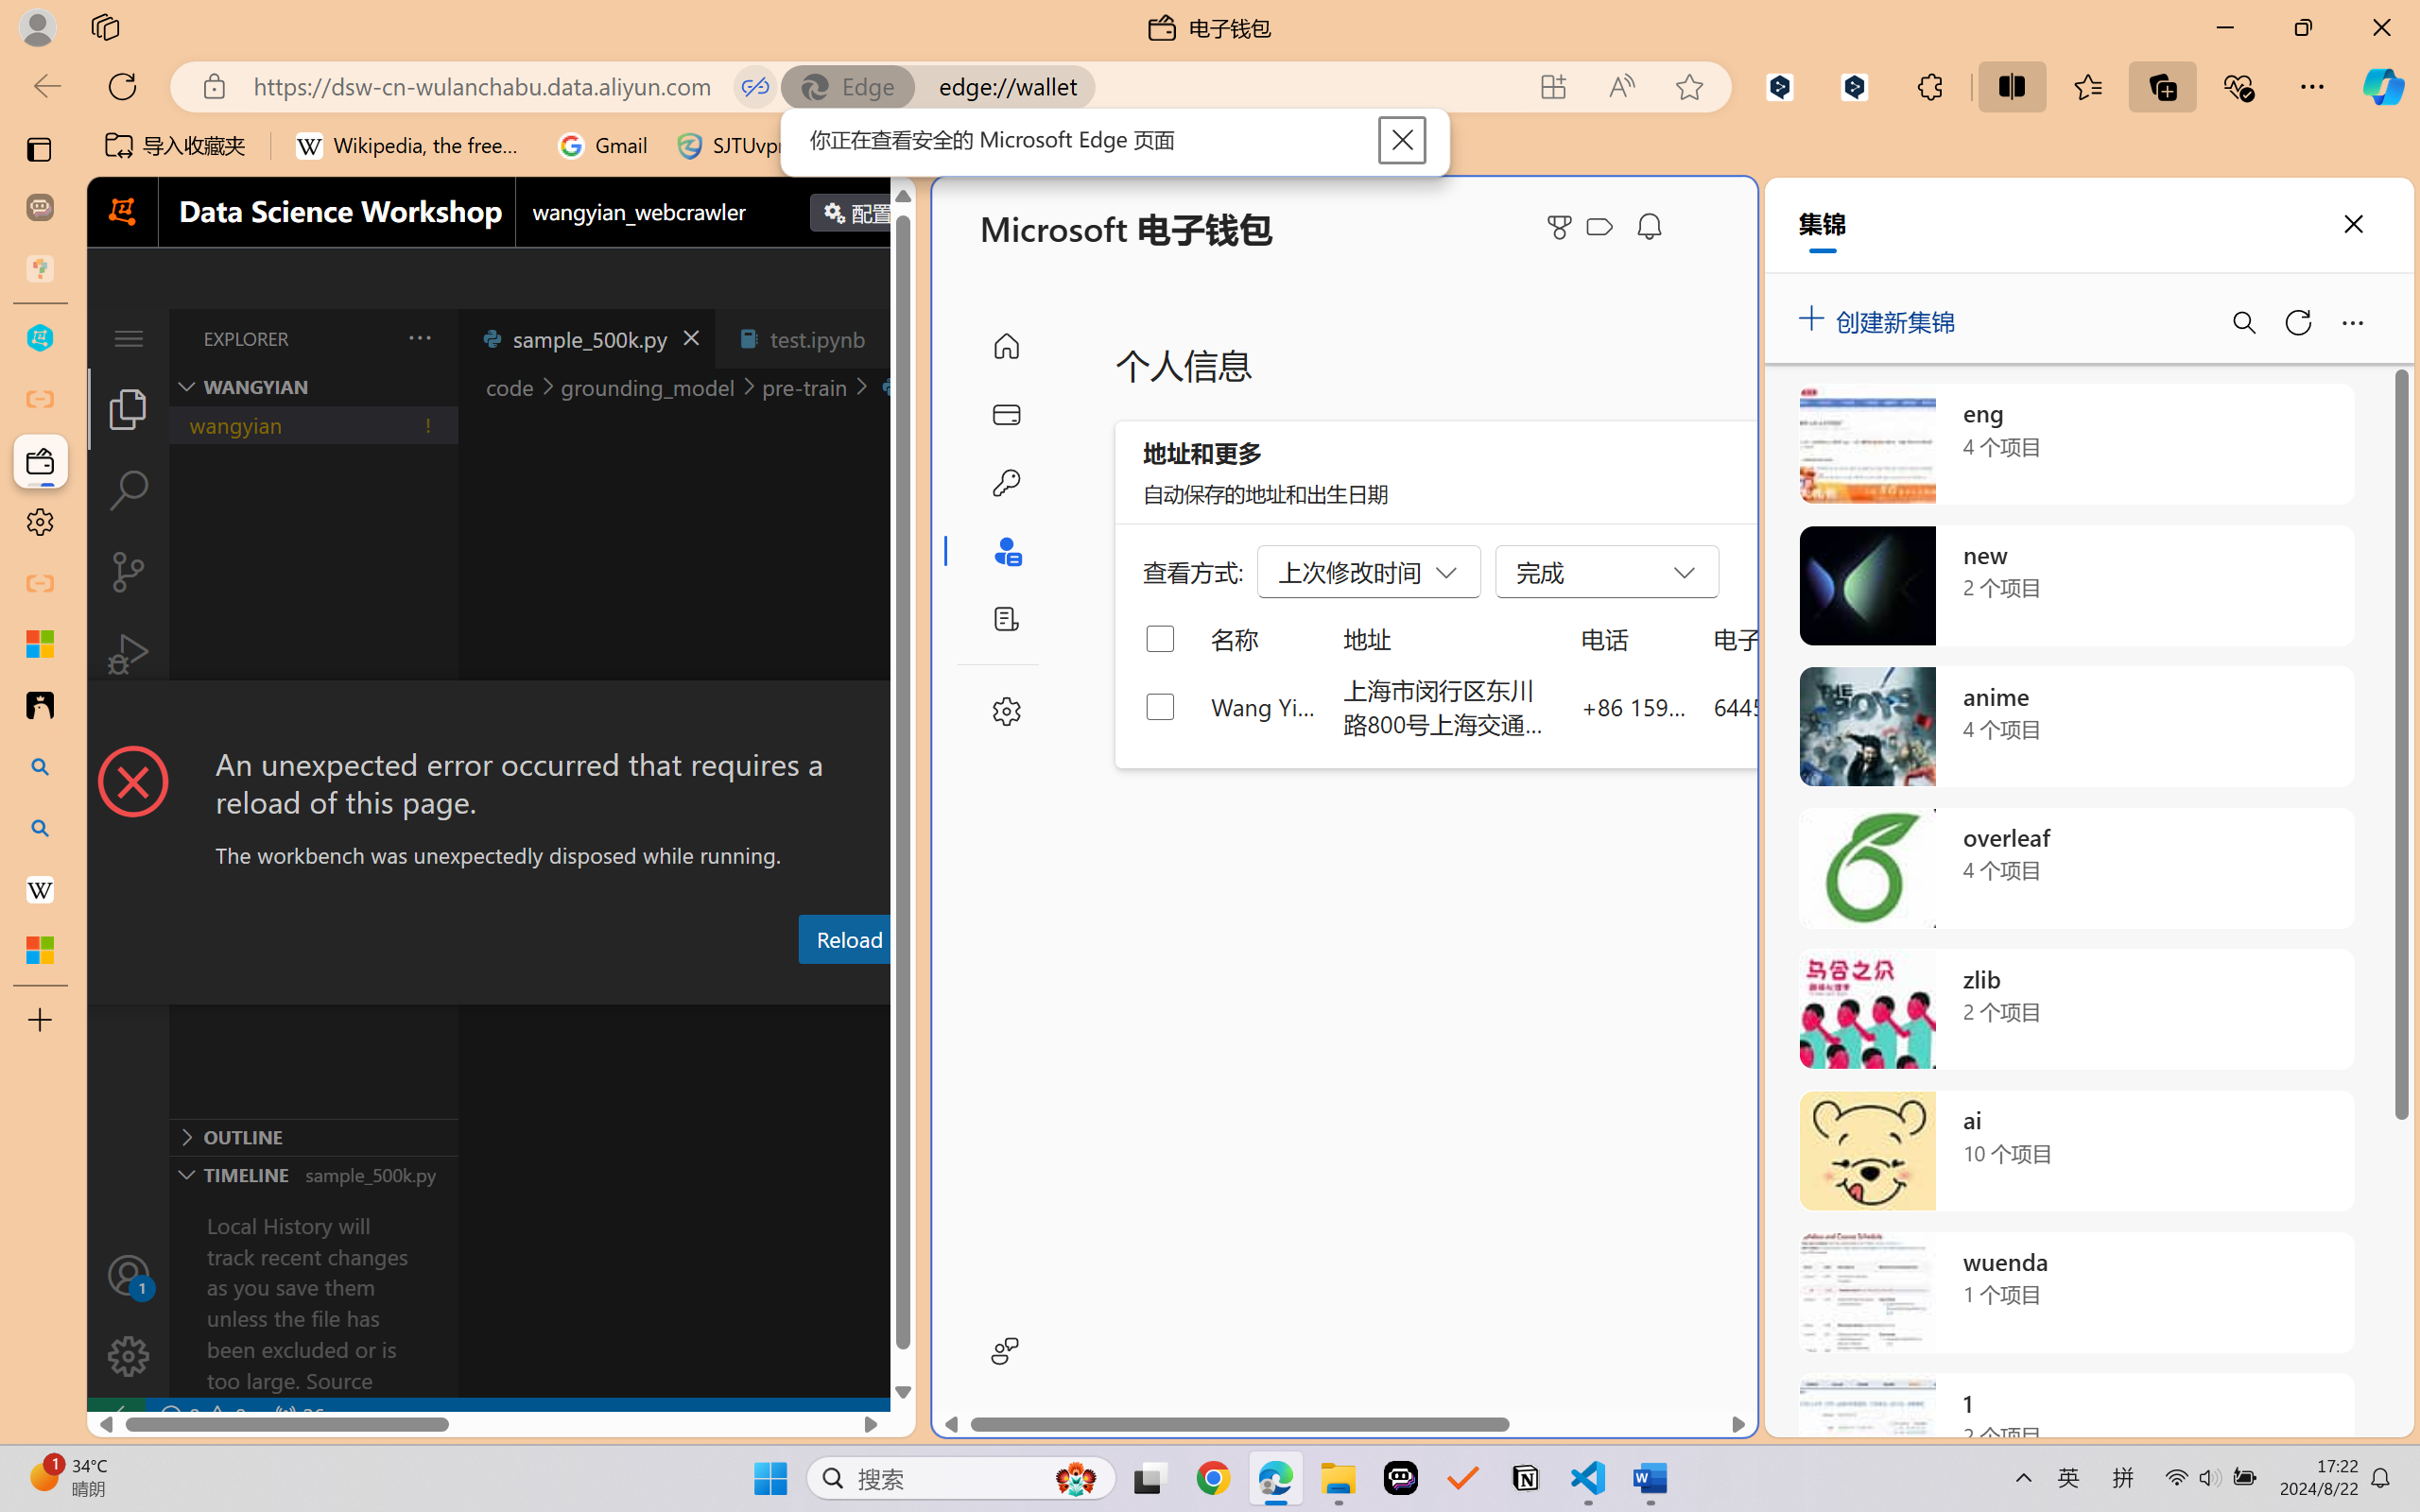 The image size is (2420, 1512). What do you see at coordinates (129, 654) in the screenshot?
I see `Run and Debug (Ctrl+Shift+D)` at bounding box center [129, 654].